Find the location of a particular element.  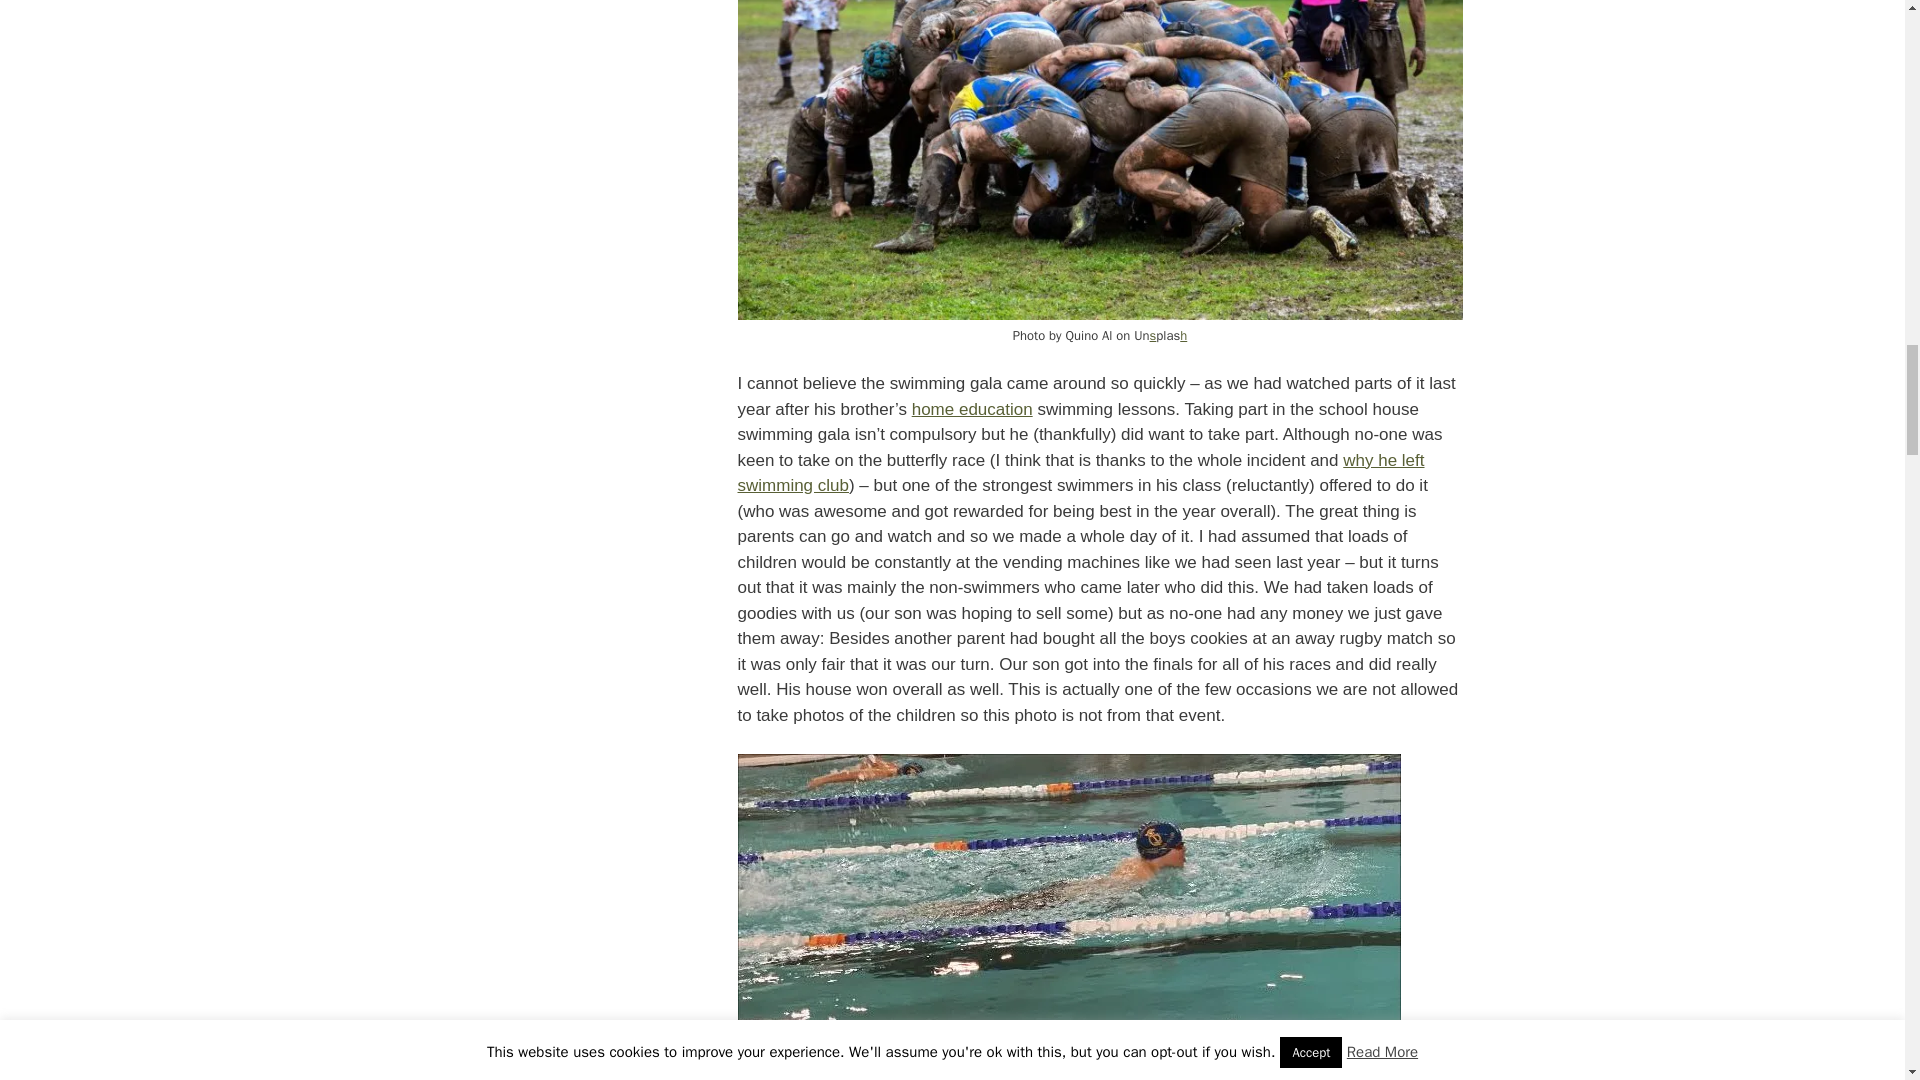

s is located at coordinates (1154, 336).